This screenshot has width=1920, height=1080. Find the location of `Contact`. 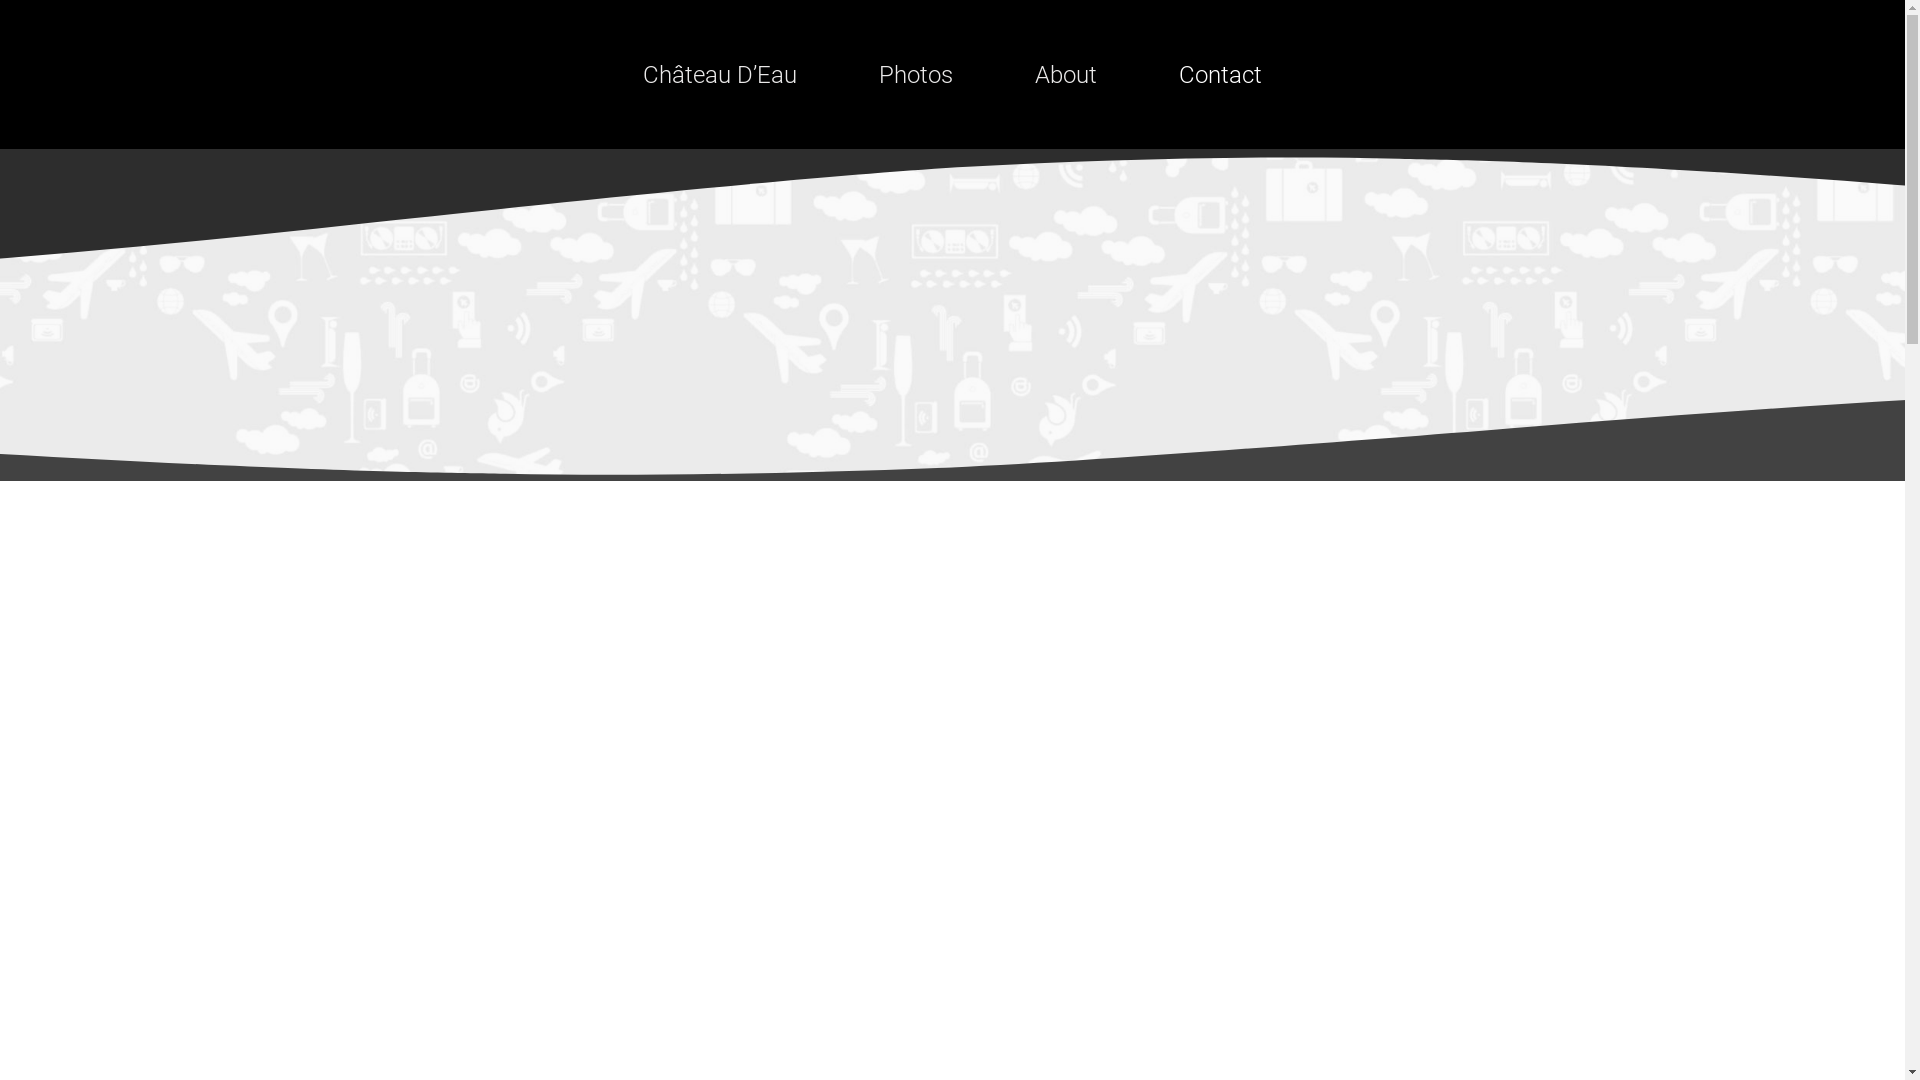

Contact is located at coordinates (1220, 75).